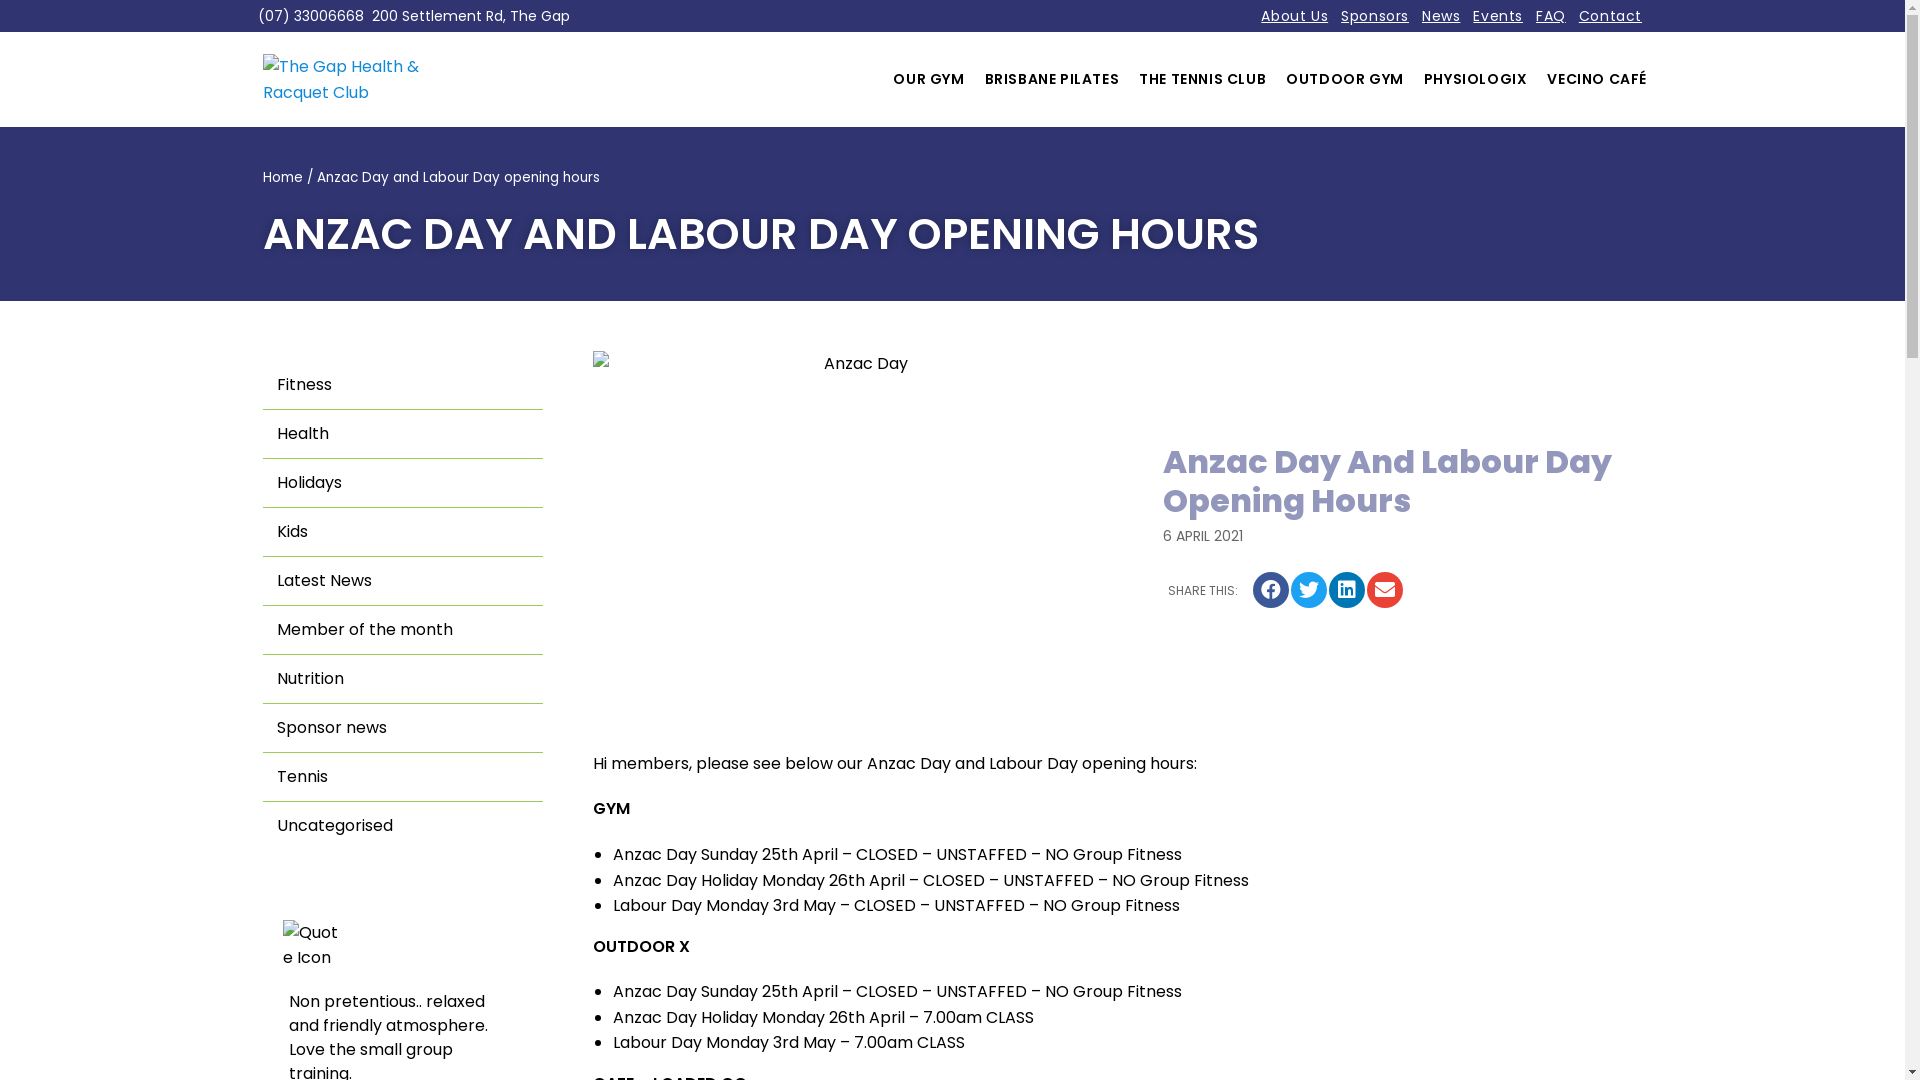 Image resolution: width=1920 pixels, height=1080 pixels. I want to click on Sponsor news, so click(403, 728).